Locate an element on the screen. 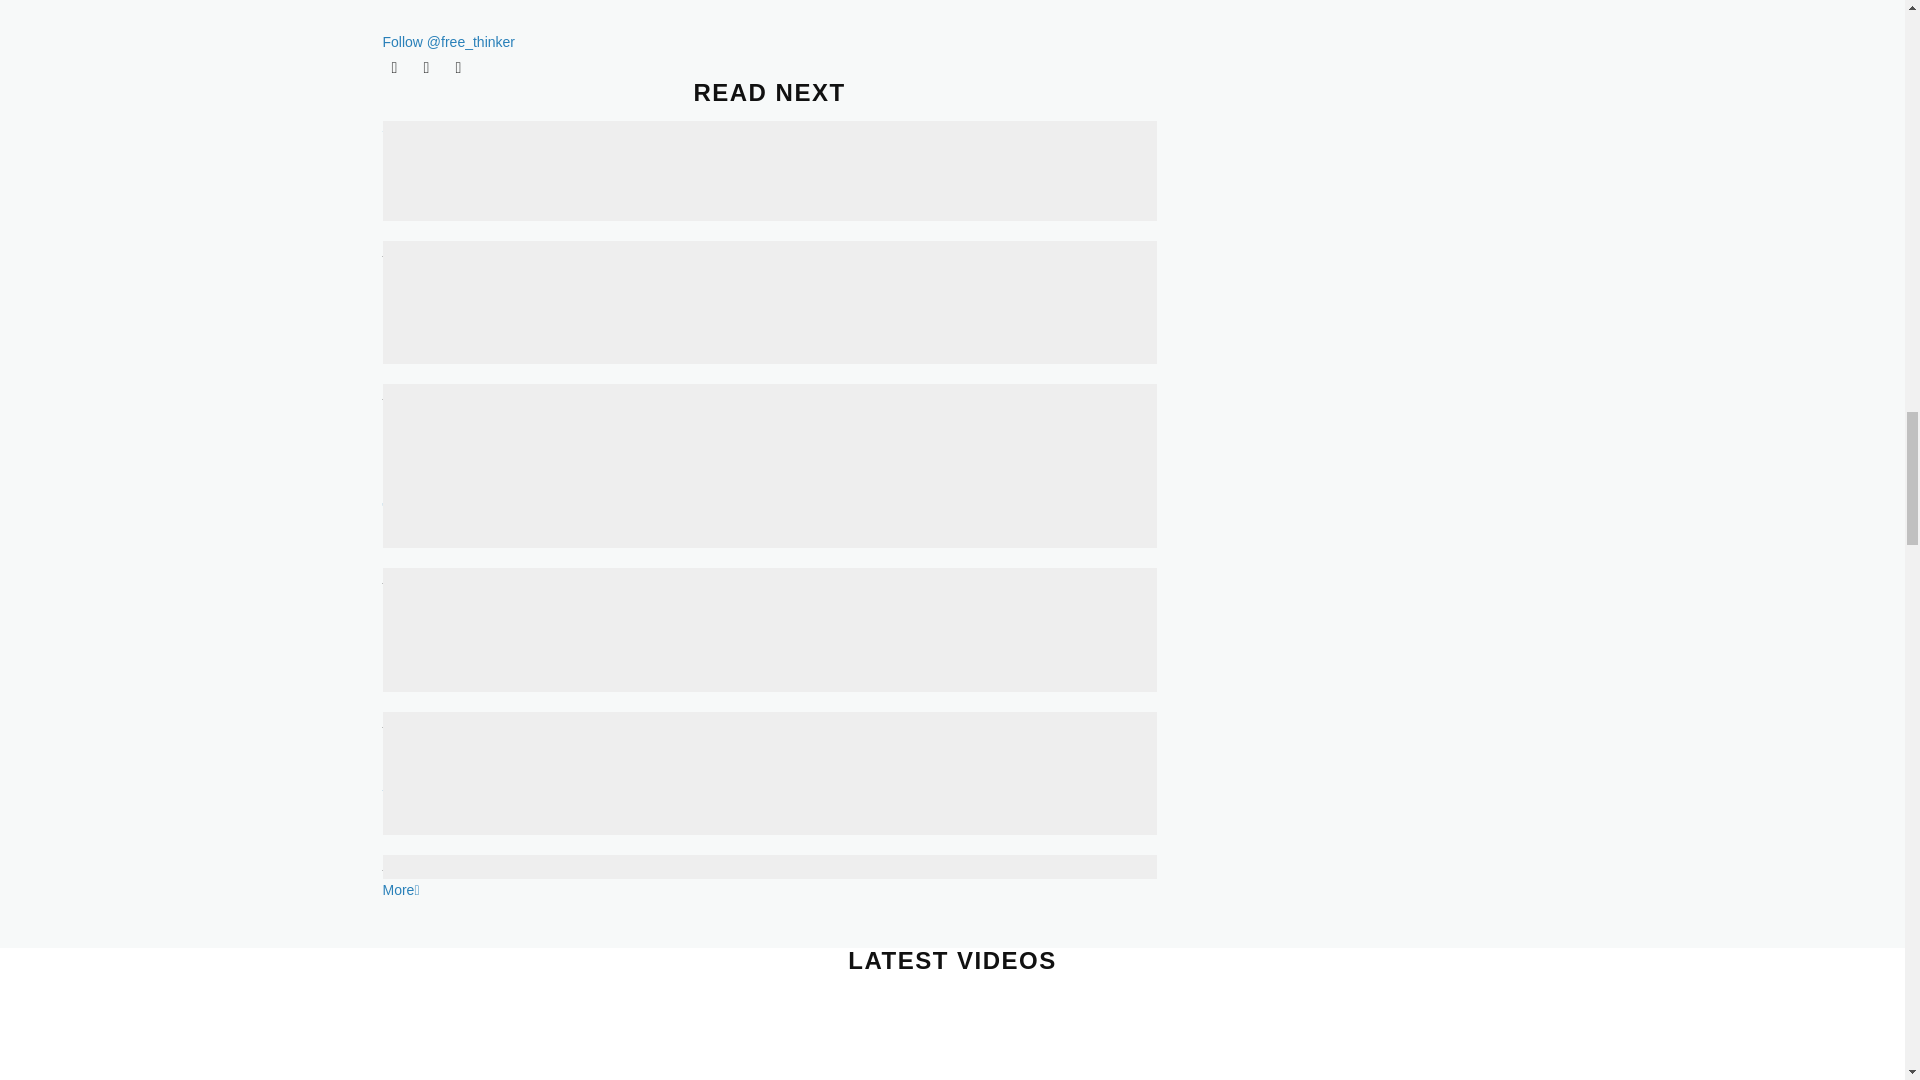 This screenshot has height=1080, width=1920. Alt News Desk is located at coordinates (462, 2).